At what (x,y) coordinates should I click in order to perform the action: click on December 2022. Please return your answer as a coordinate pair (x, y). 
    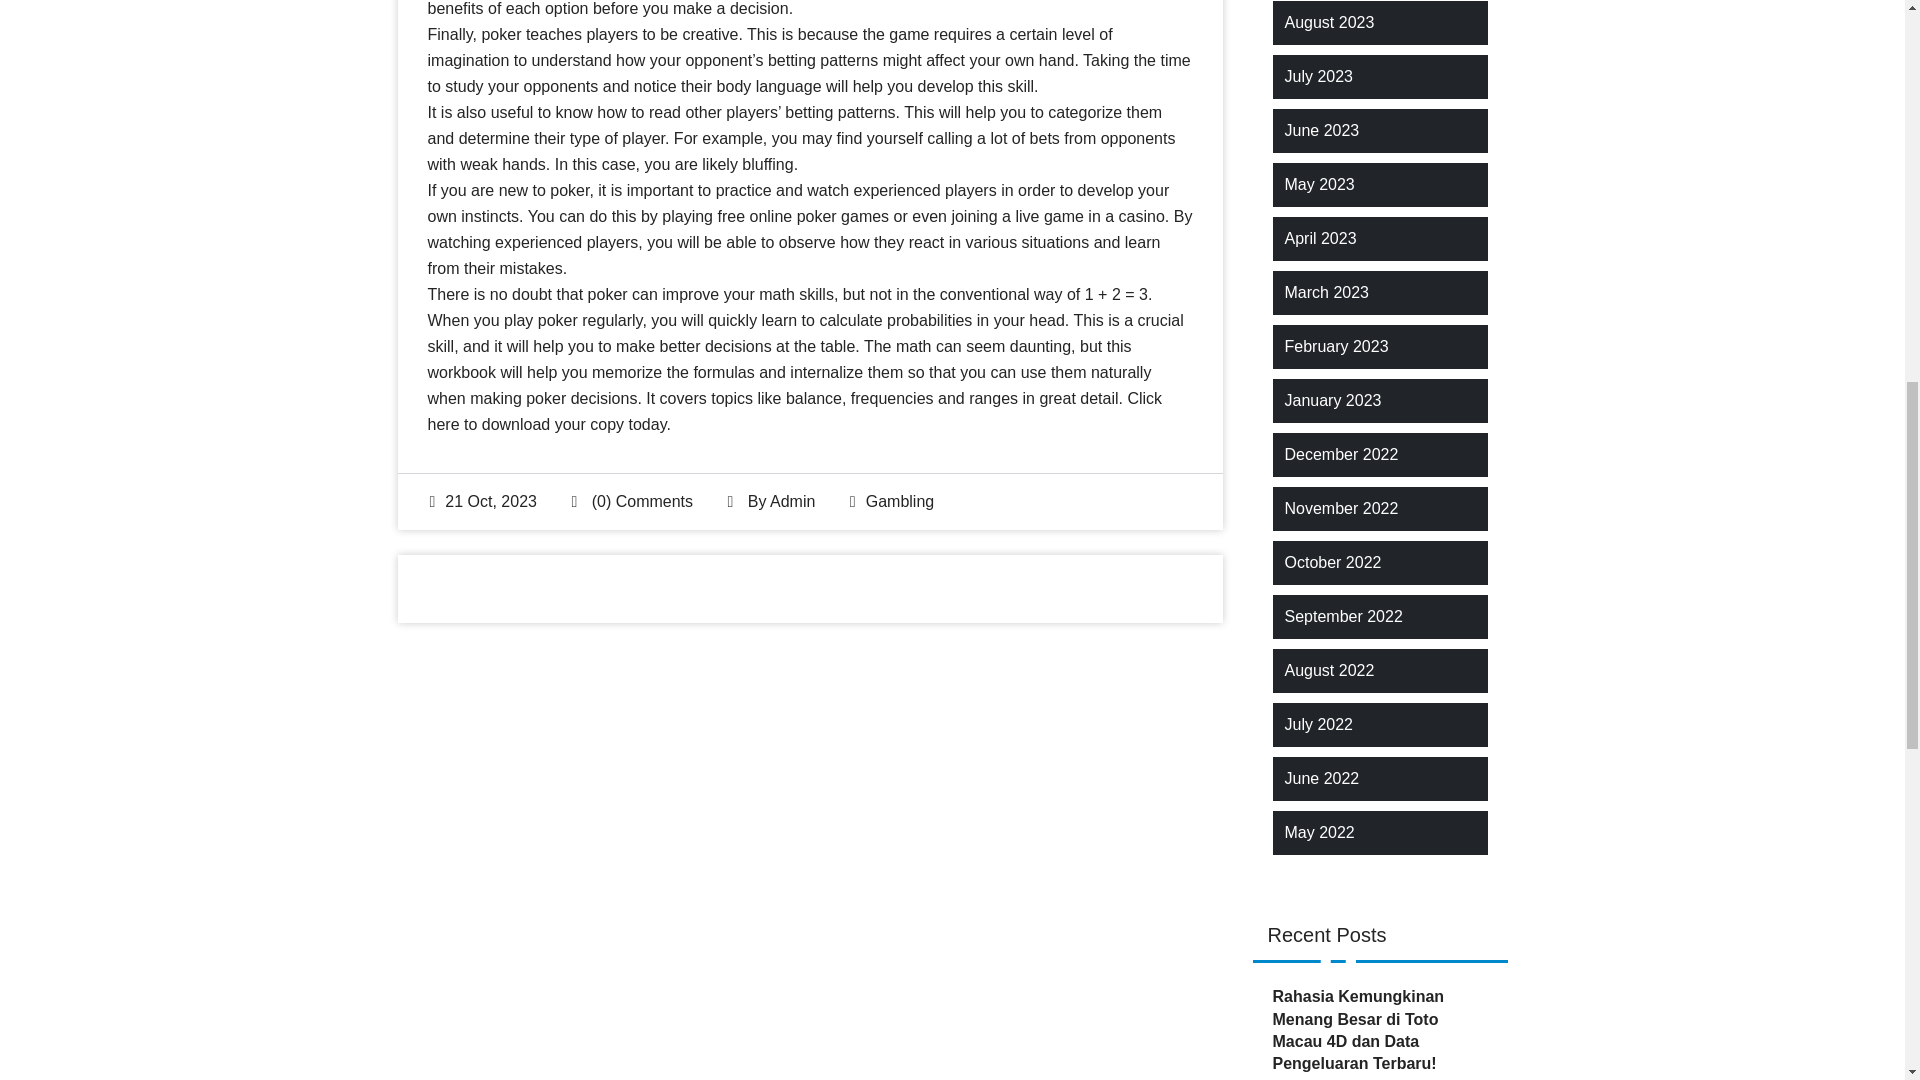
    Looking at the image, I should click on (1340, 454).